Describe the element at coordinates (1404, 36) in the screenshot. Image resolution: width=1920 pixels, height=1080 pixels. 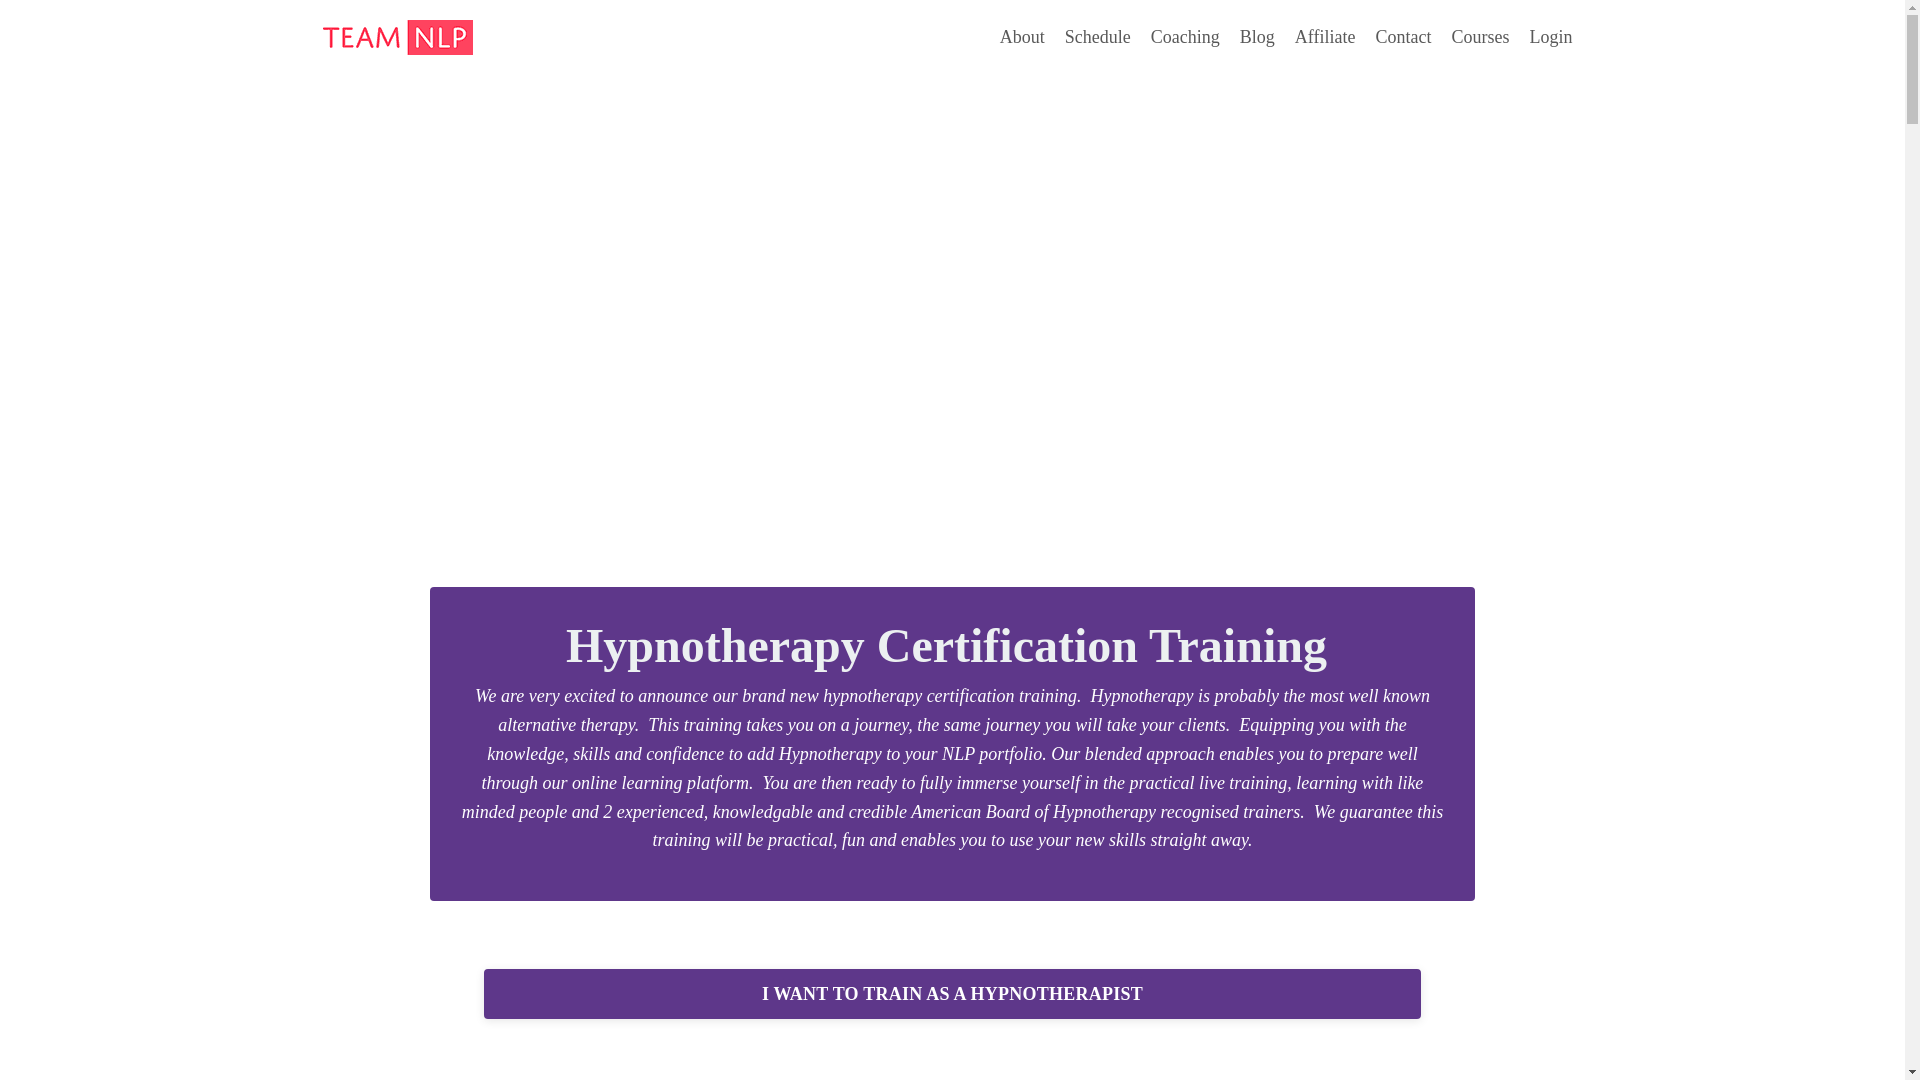
I see `Contact` at that location.